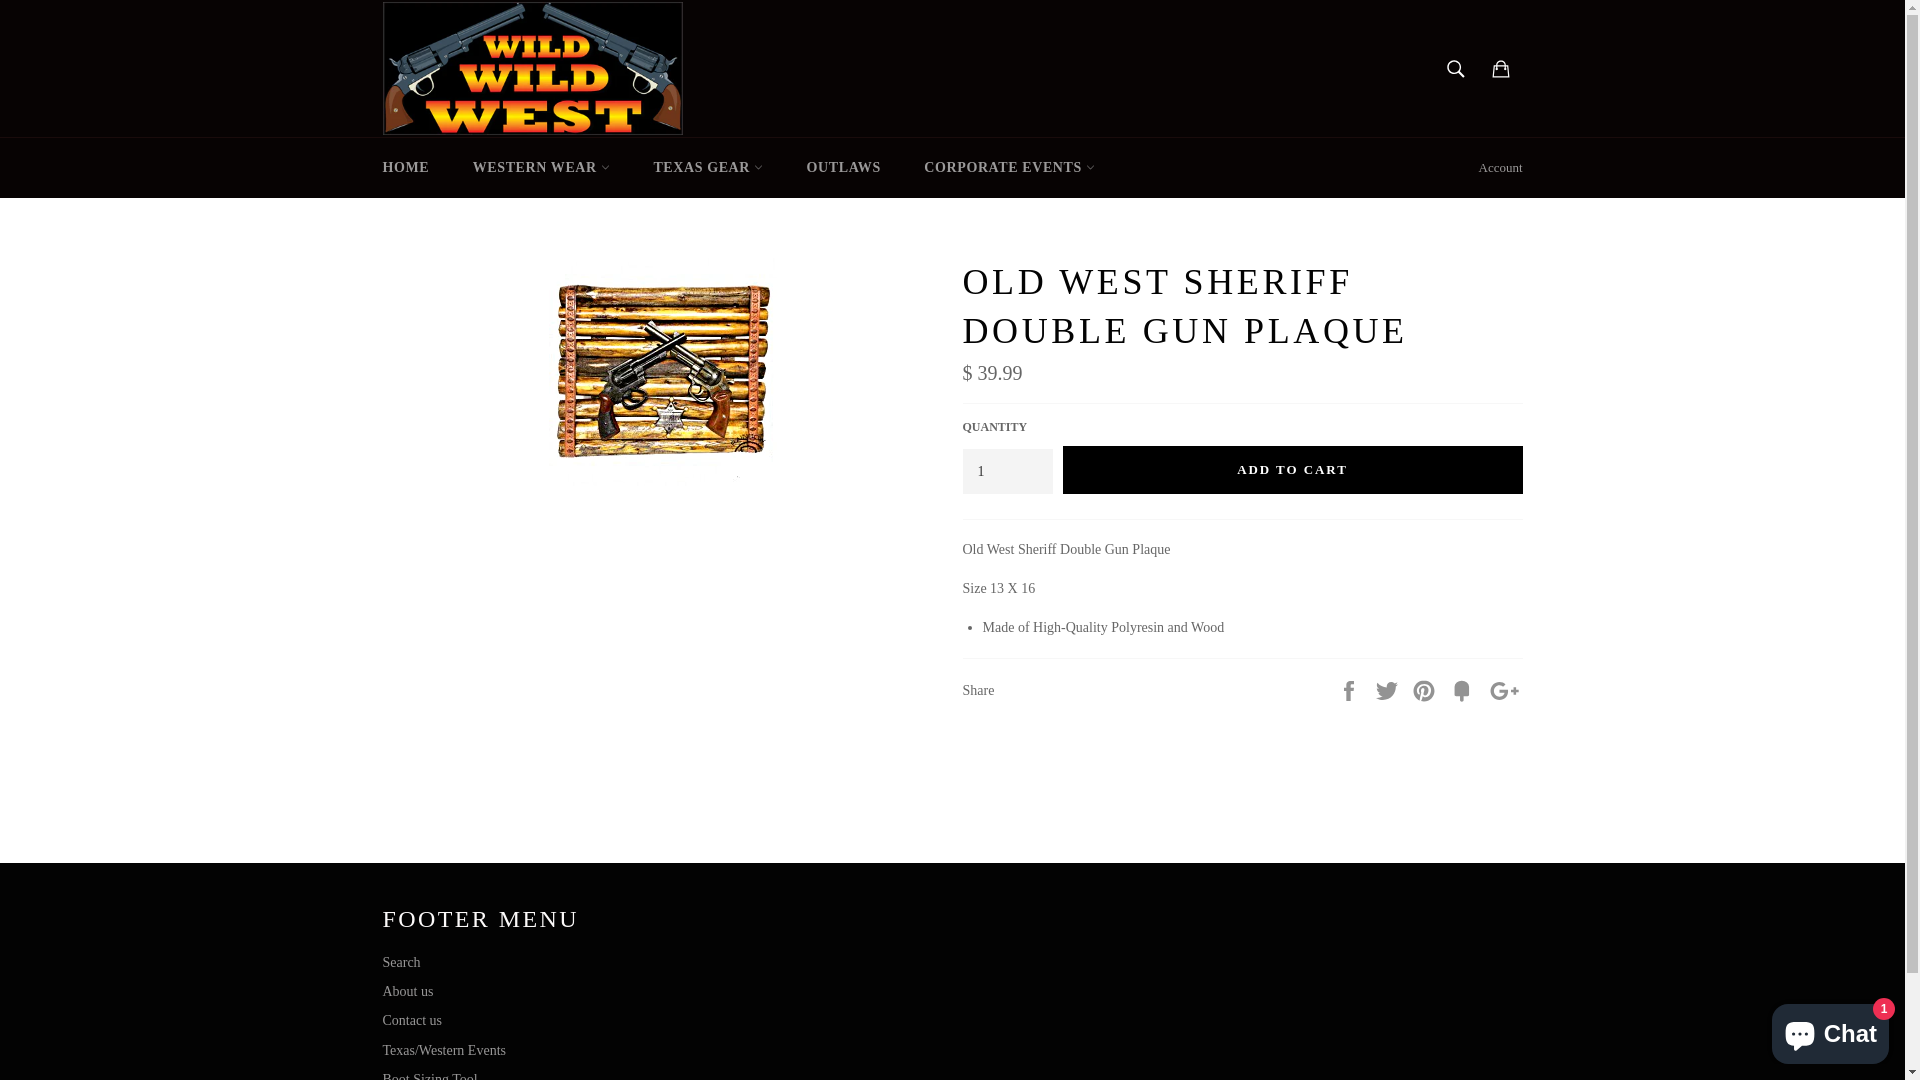 Image resolution: width=1920 pixels, height=1080 pixels. Describe the element at coordinates (443, 1050) in the screenshot. I see `Texas/Western Events` at that location.